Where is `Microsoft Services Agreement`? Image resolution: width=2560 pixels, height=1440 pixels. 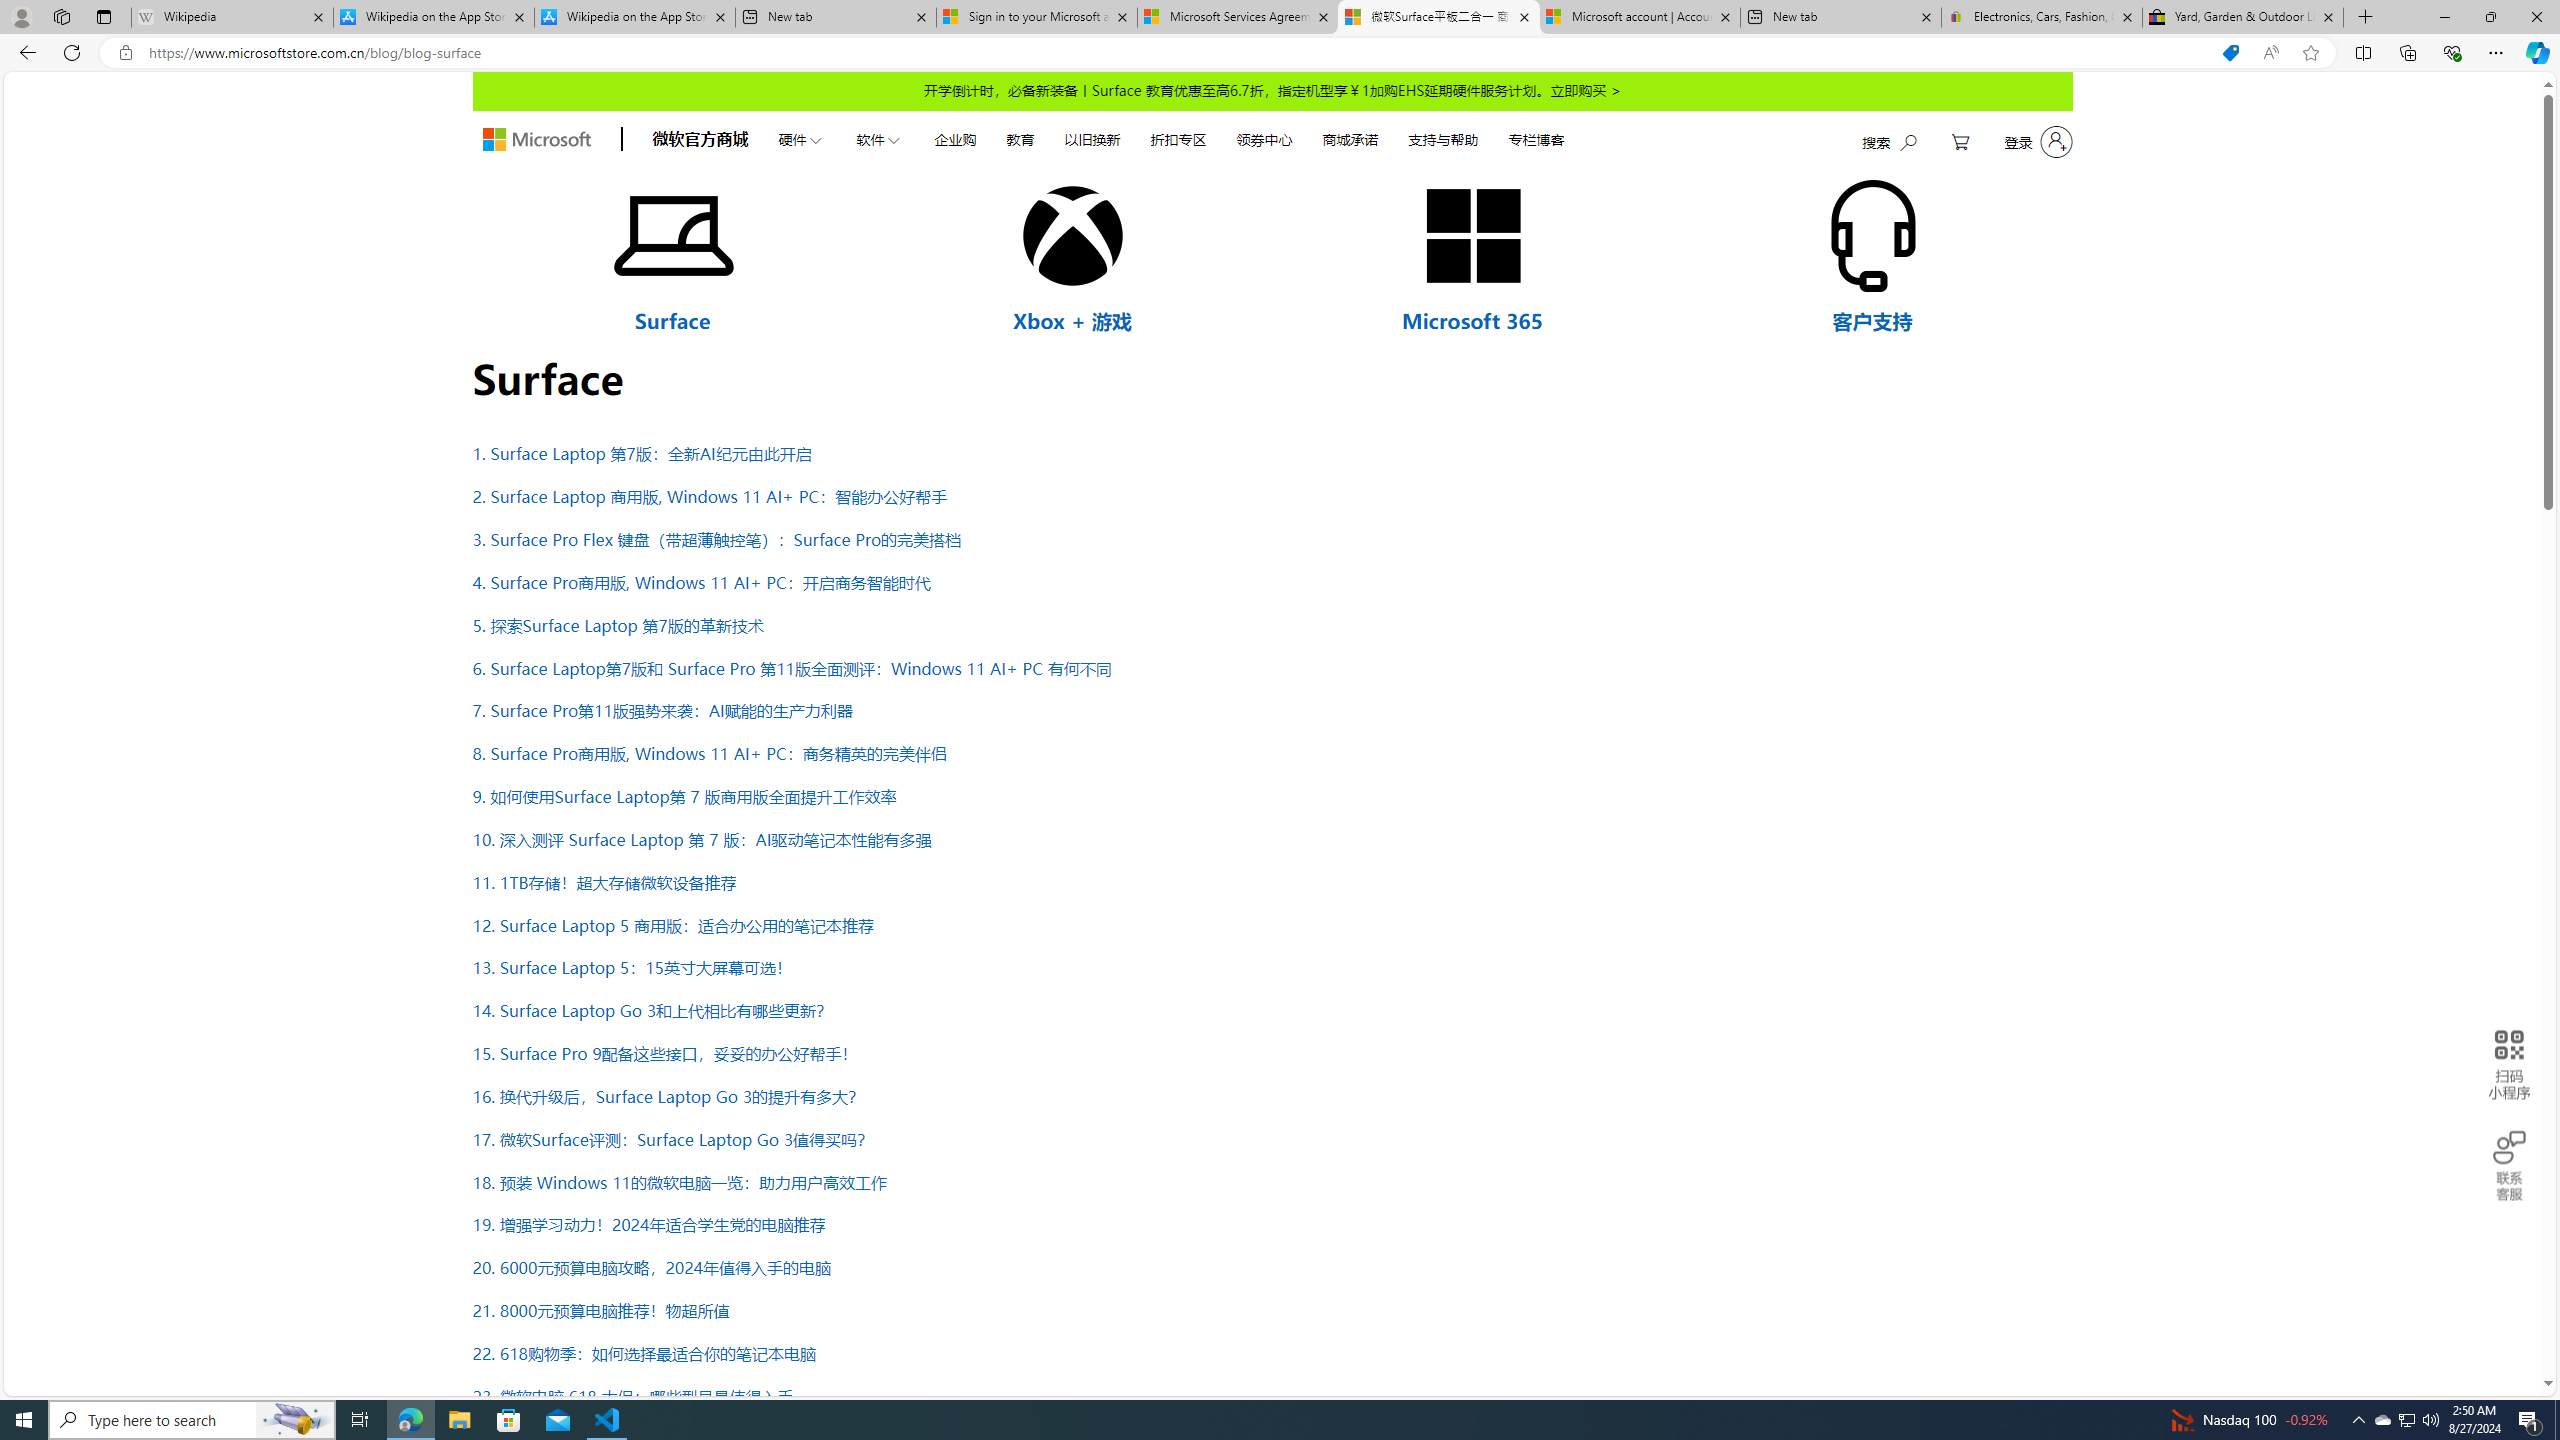 Microsoft Services Agreement is located at coordinates (1237, 17).